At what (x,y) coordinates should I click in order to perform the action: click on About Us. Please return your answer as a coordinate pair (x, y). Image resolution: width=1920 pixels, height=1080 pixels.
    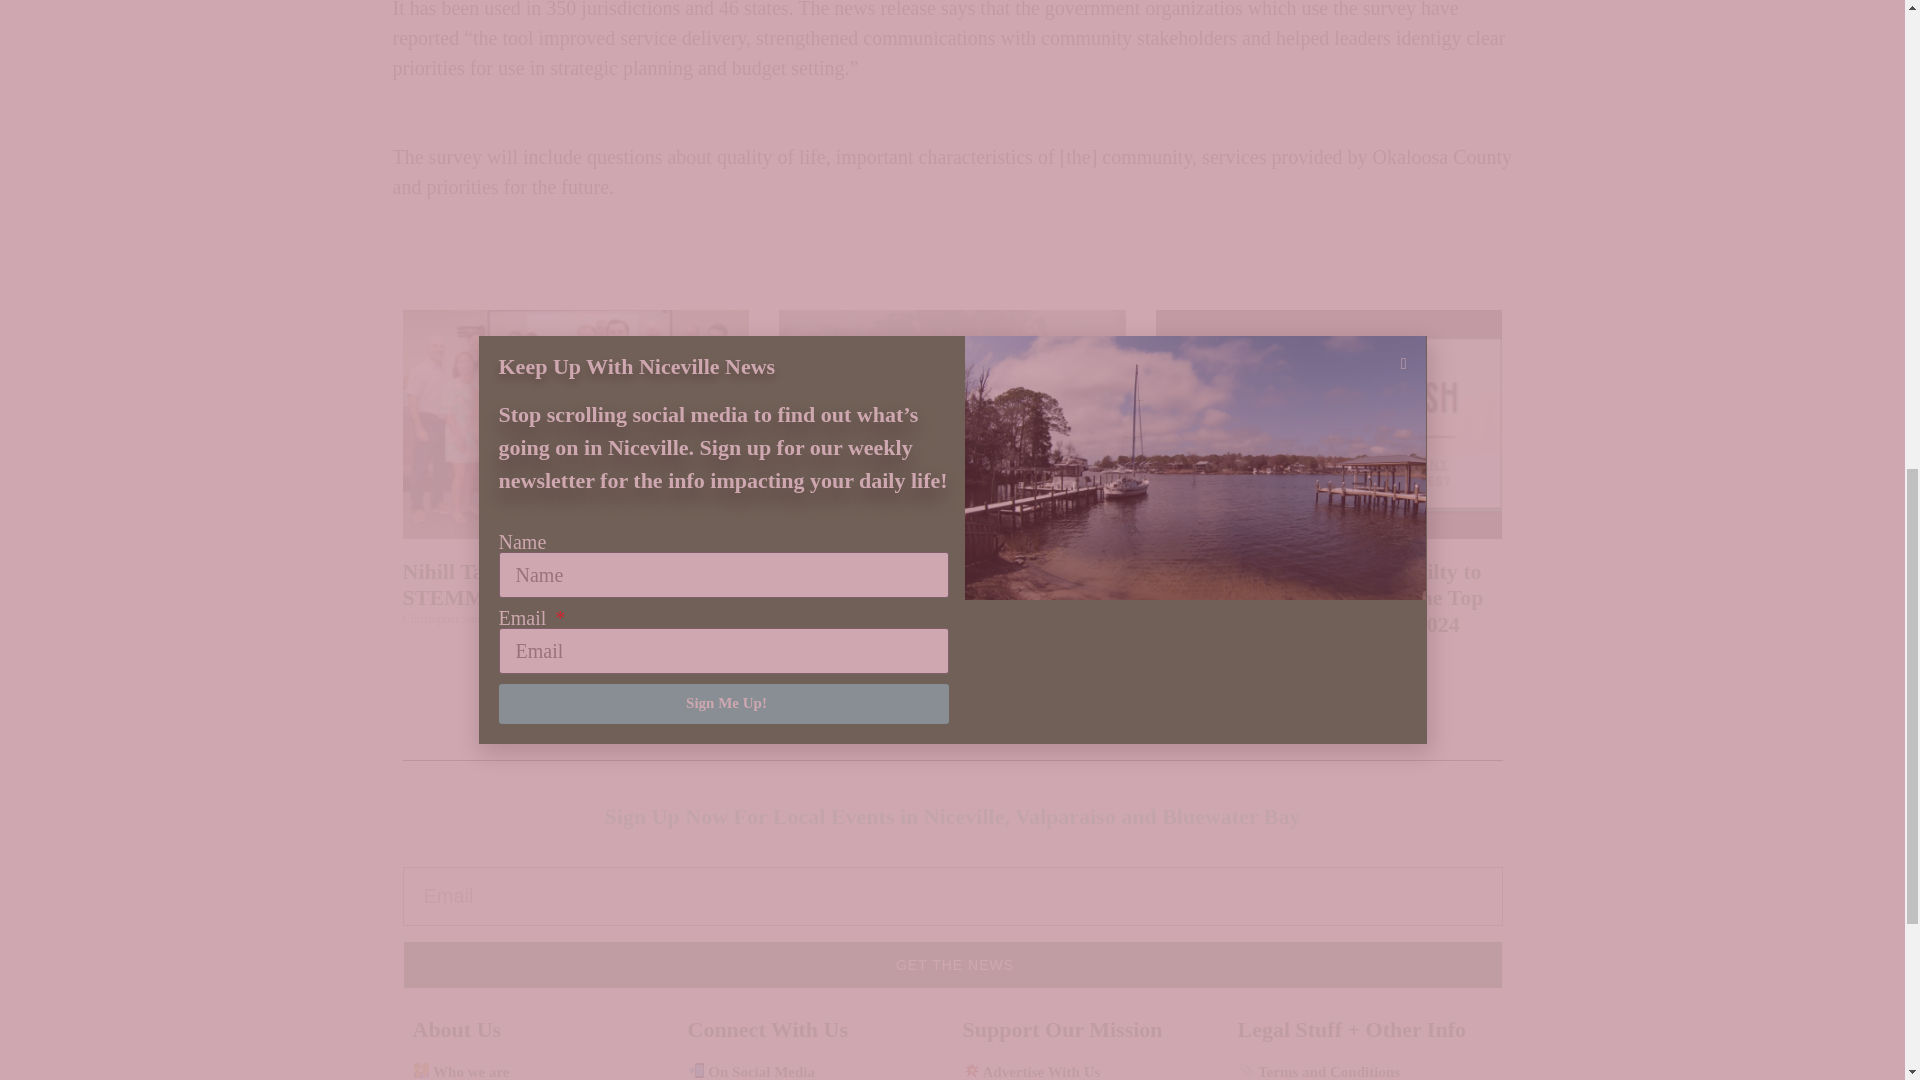
    Looking at the image, I should click on (456, 1030).